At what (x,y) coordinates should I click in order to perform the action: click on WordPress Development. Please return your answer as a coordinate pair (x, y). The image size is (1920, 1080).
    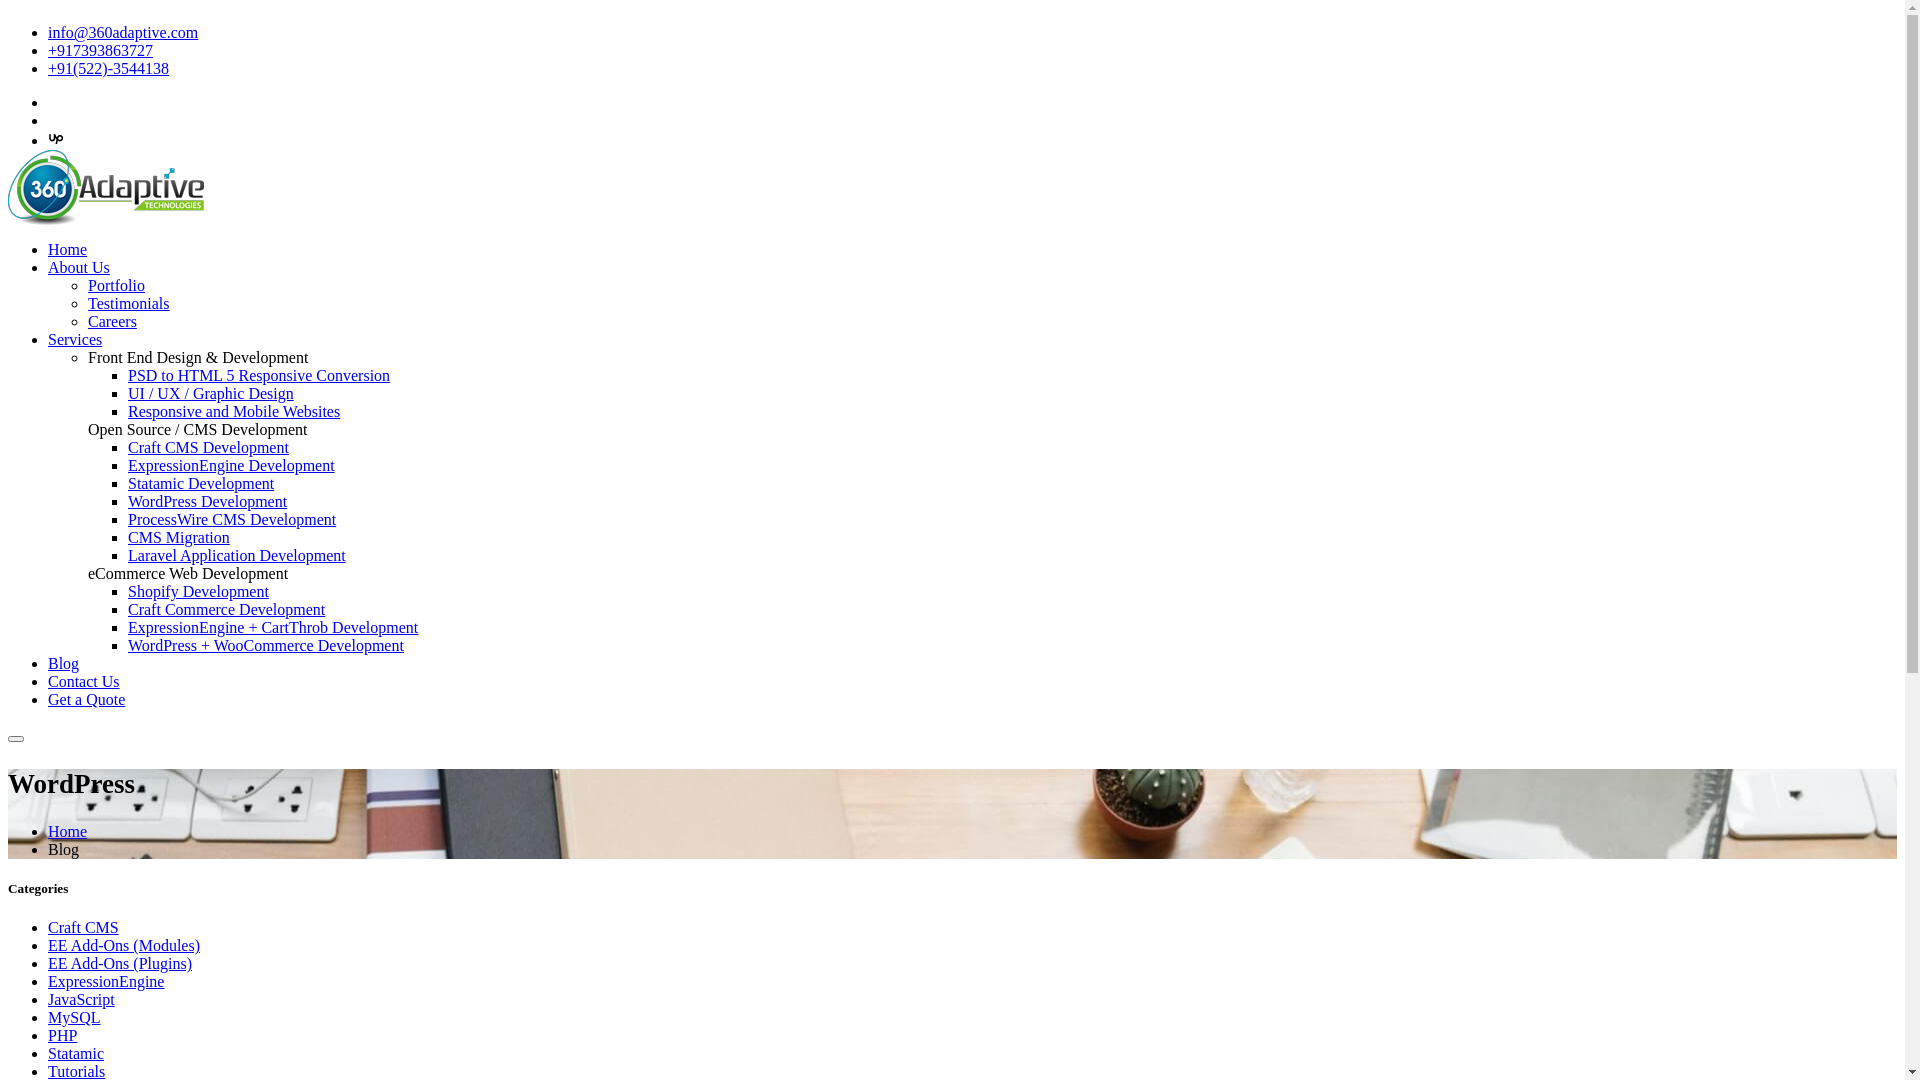
    Looking at the image, I should click on (208, 502).